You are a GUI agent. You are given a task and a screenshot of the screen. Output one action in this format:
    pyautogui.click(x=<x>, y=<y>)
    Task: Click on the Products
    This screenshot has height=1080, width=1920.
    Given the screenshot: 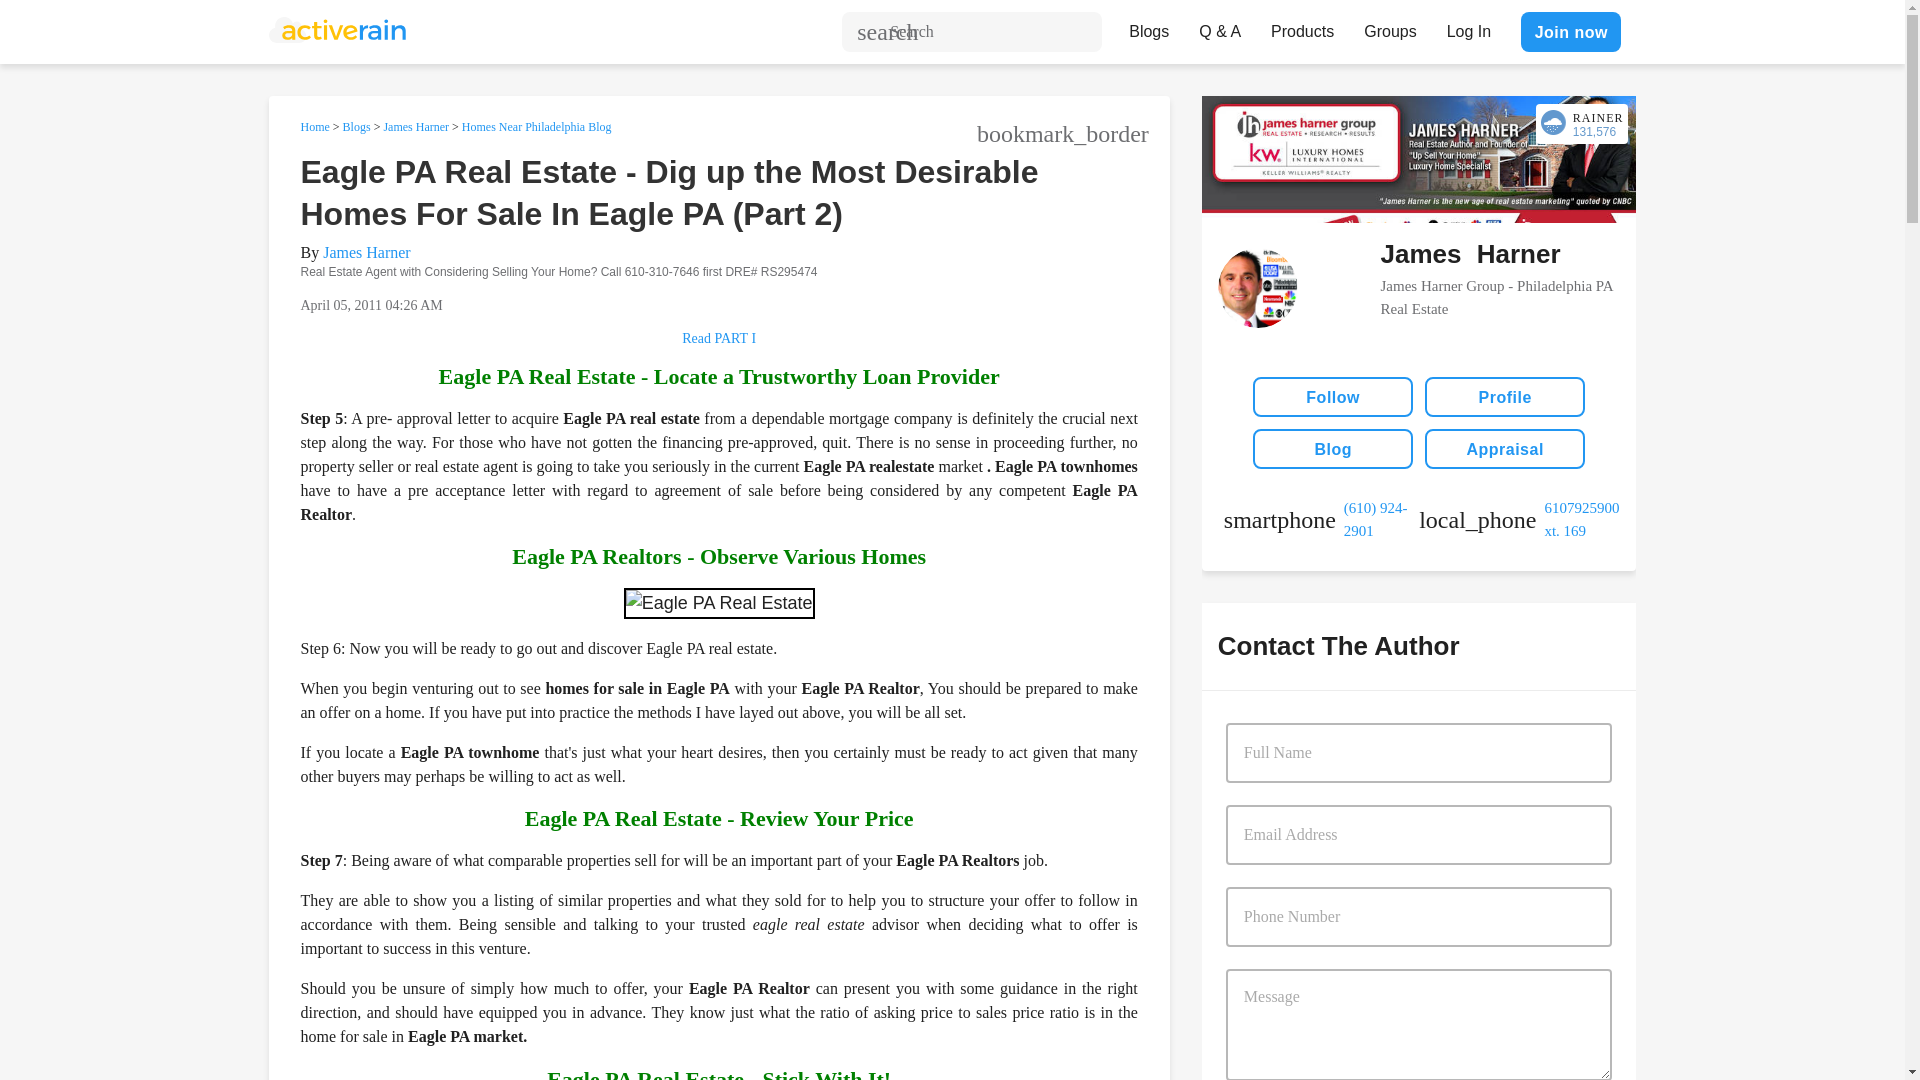 What is the action you would take?
    pyautogui.click(x=1302, y=26)
    